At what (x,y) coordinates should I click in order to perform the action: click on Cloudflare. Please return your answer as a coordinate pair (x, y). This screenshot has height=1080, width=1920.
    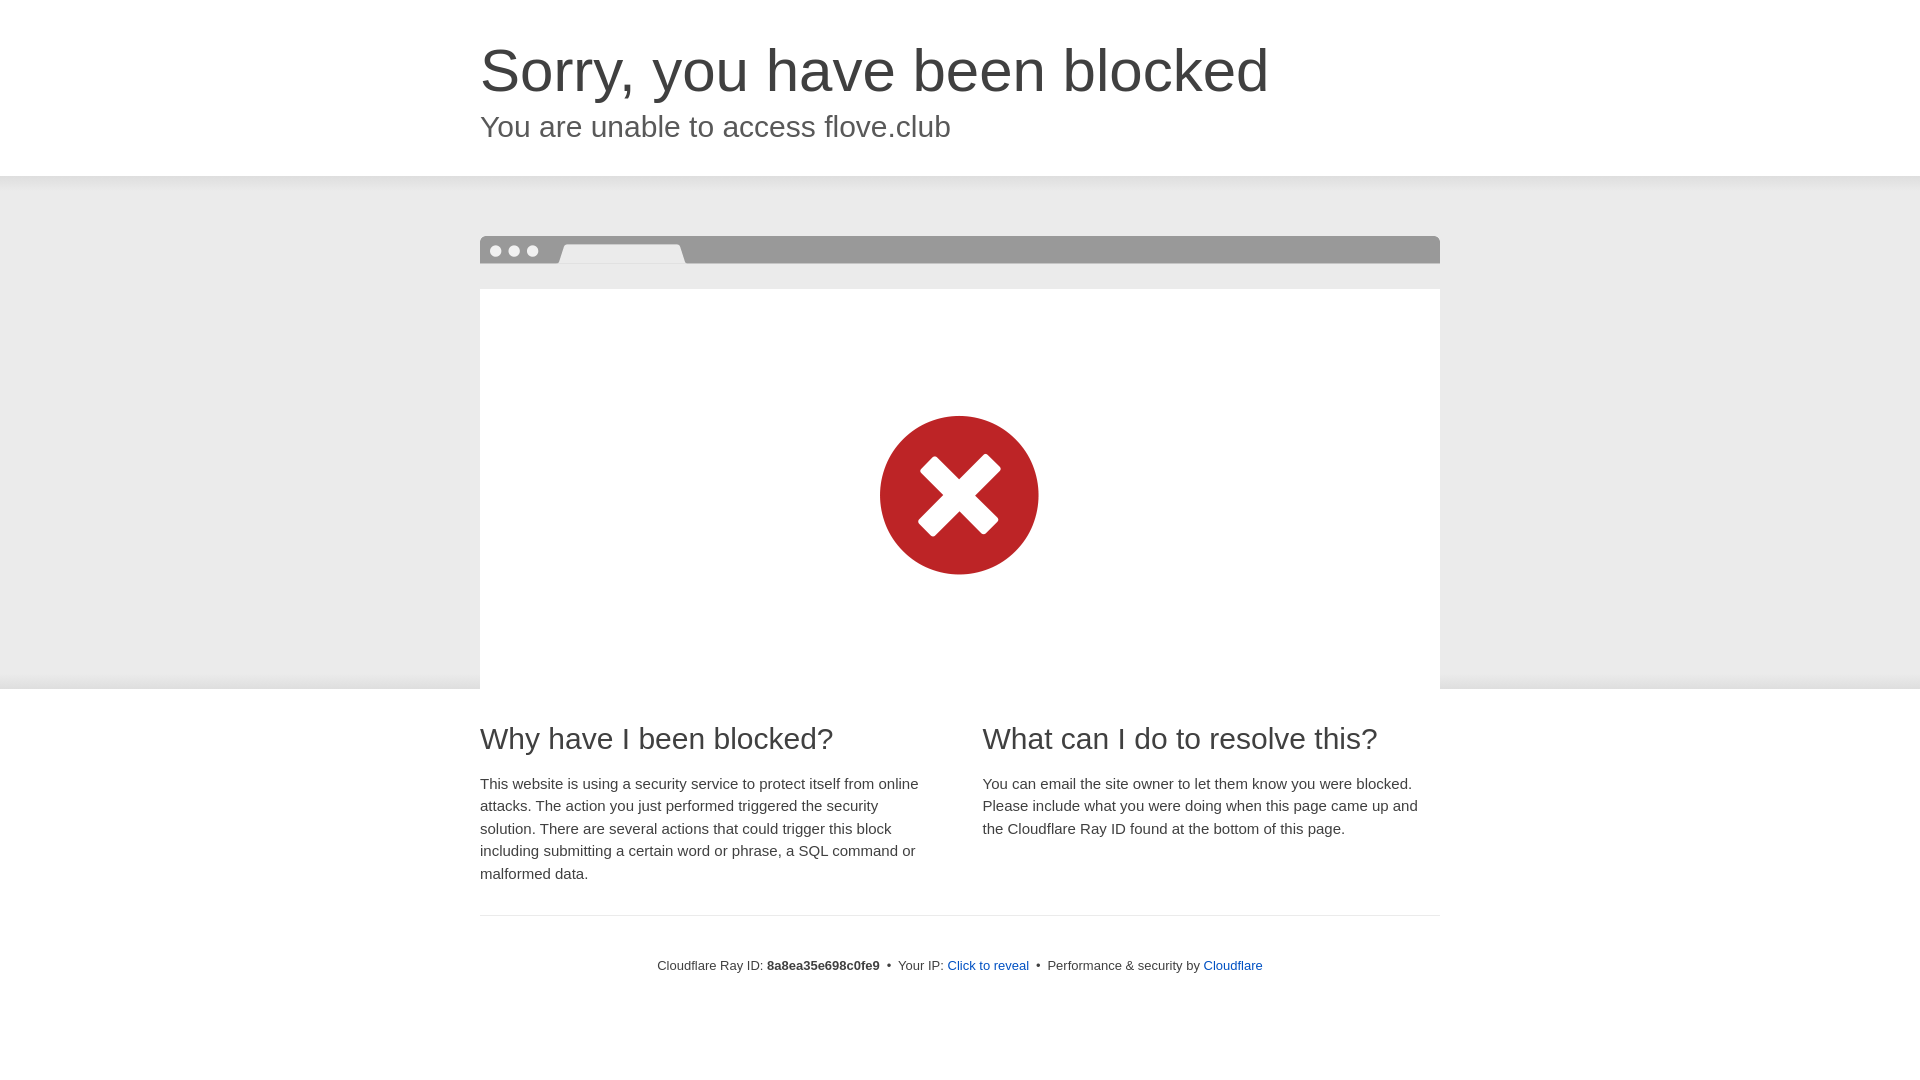
    Looking at the image, I should click on (1233, 965).